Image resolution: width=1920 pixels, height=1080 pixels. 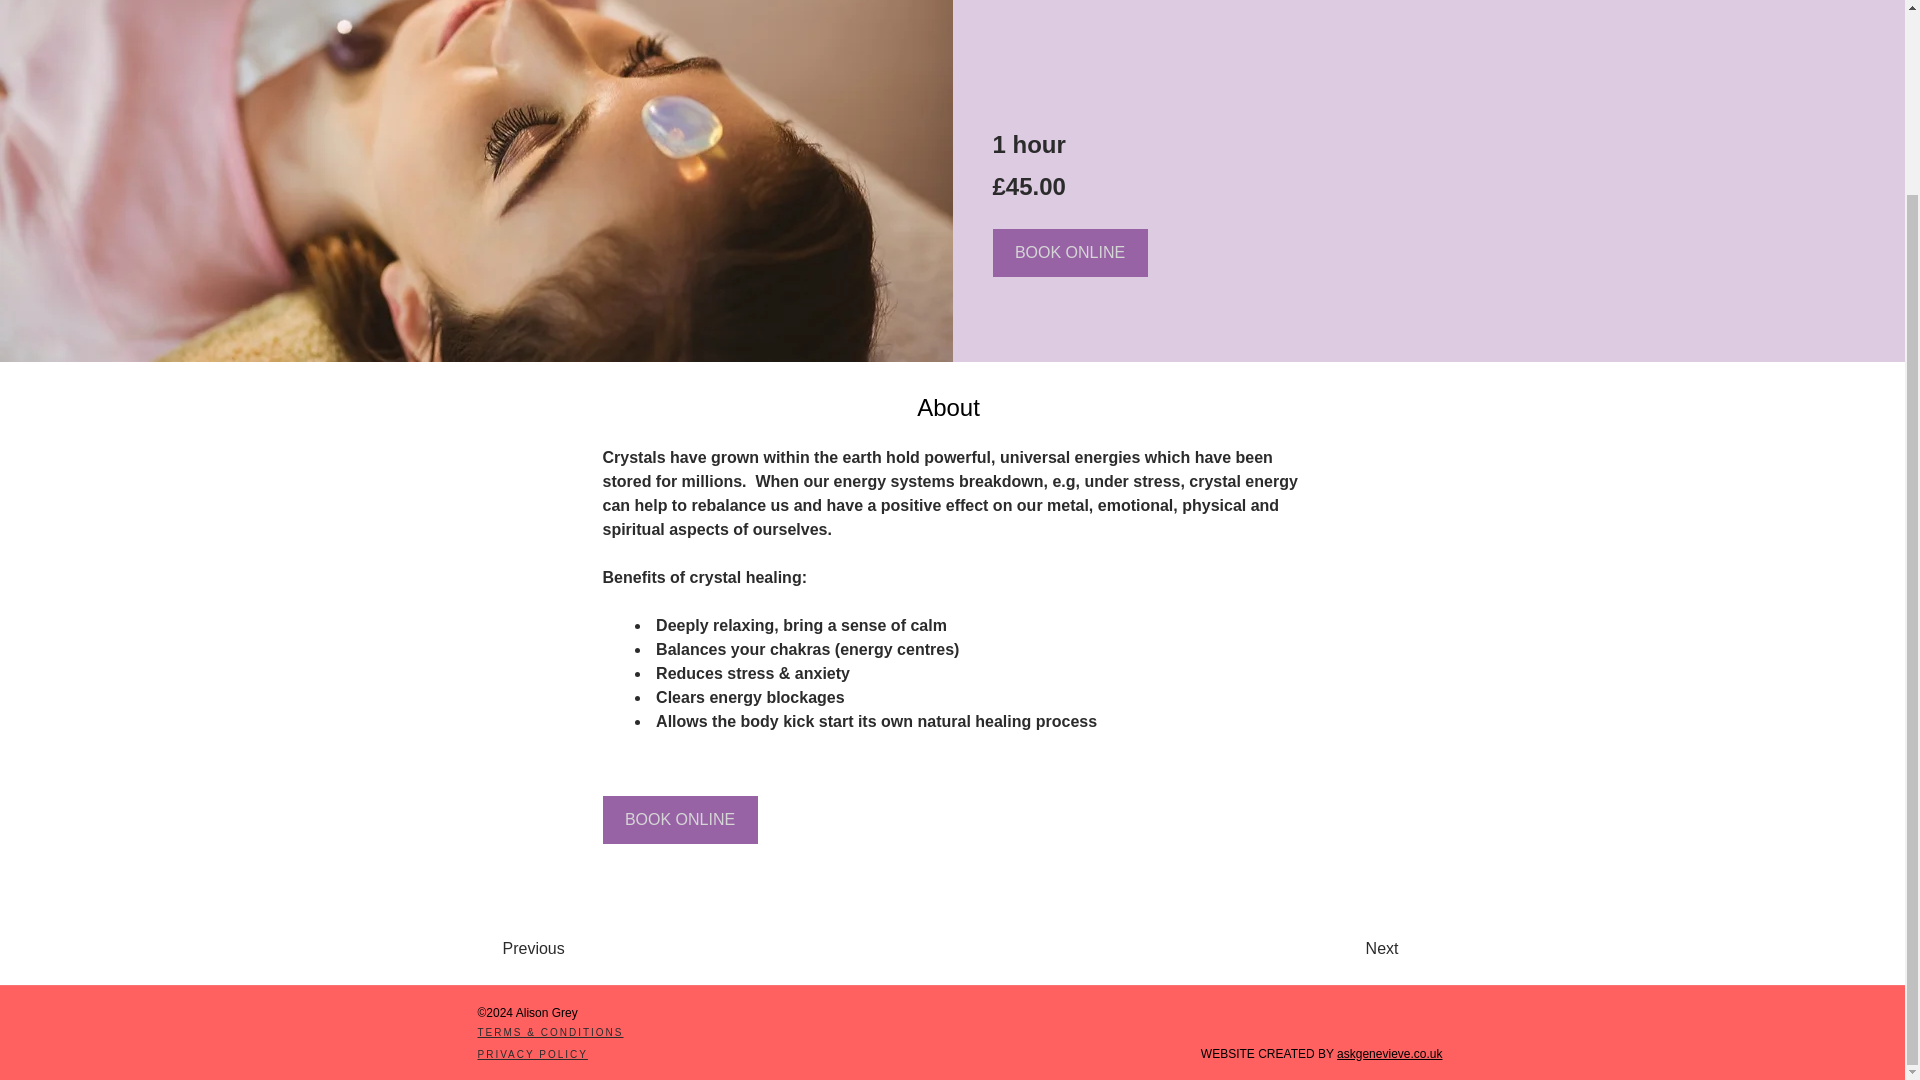 What do you see at coordinates (1388, 1053) in the screenshot?
I see `askgenevieve.co.uk` at bounding box center [1388, 1053].